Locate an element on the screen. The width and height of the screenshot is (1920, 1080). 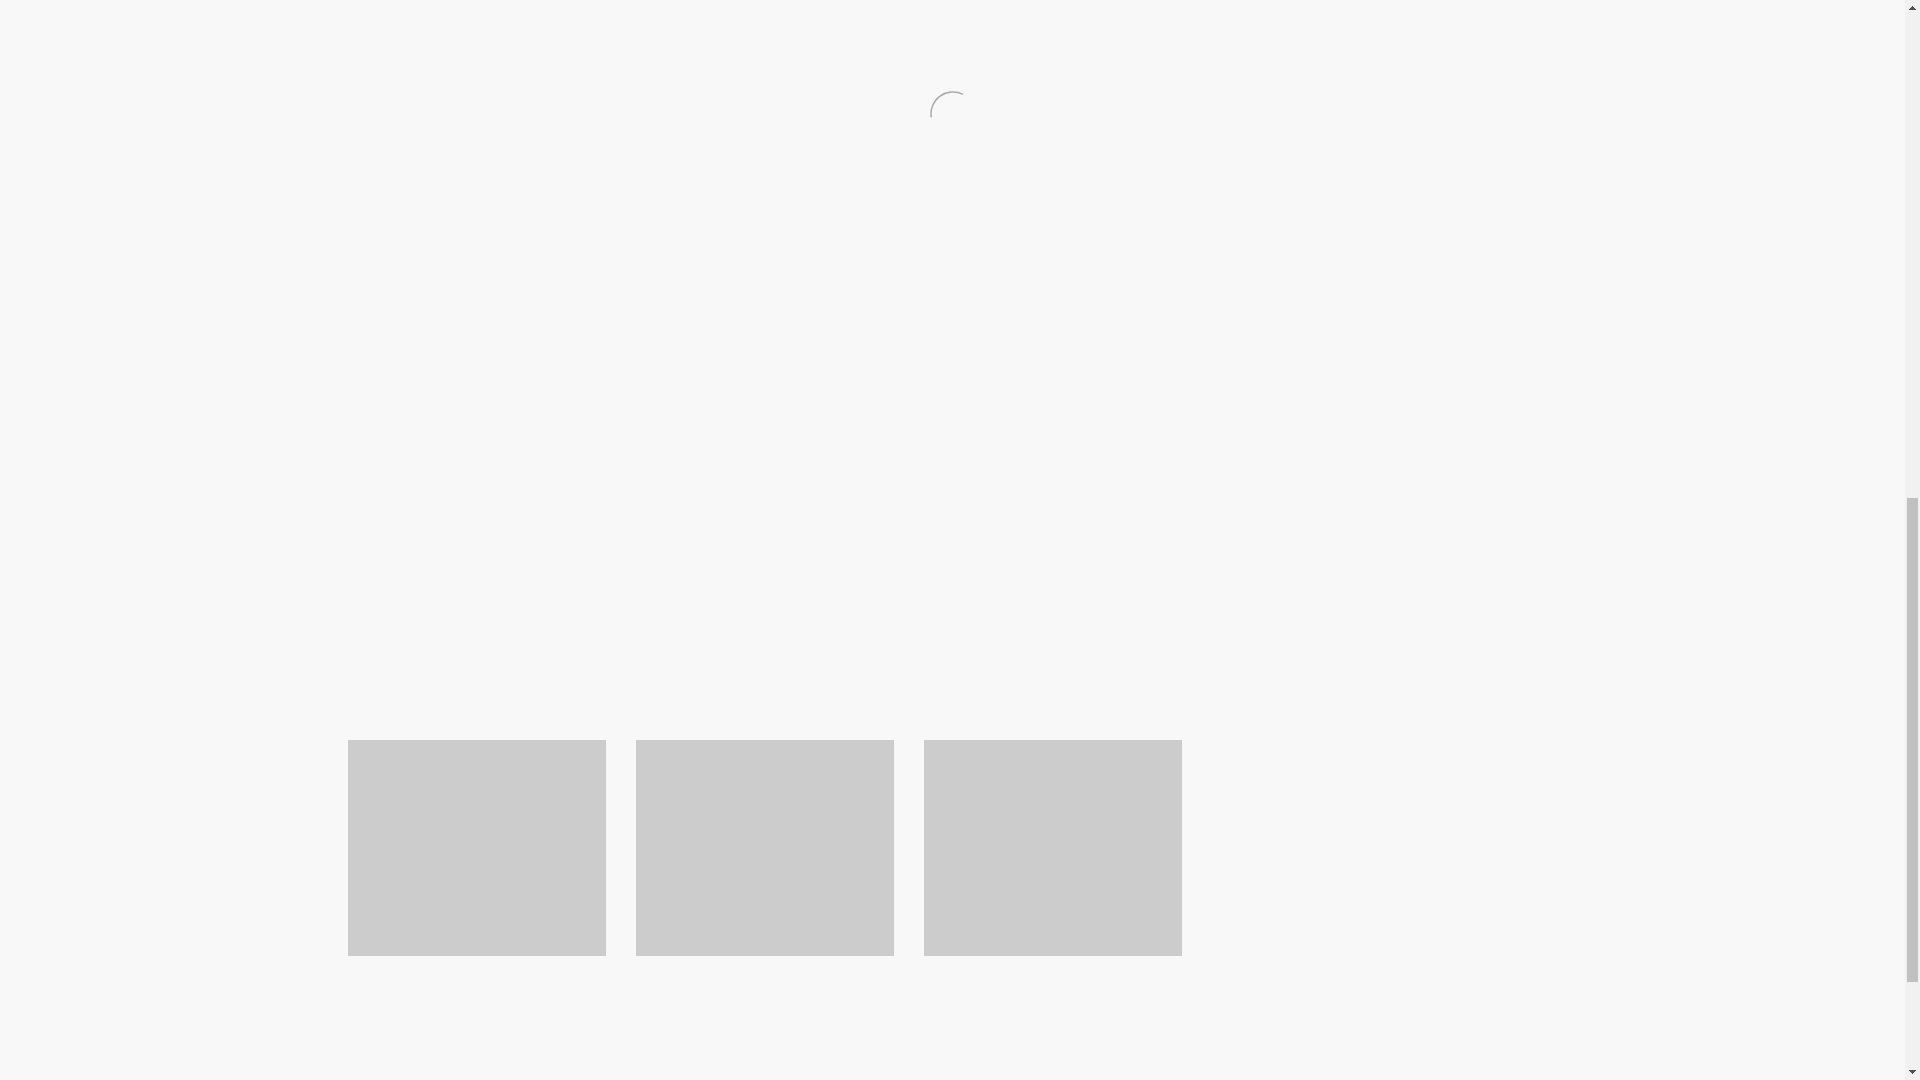
Cara Mencari Link Sbobet yang Tidak Diblokir di Indonesia is located at coordinates (758, 1046).